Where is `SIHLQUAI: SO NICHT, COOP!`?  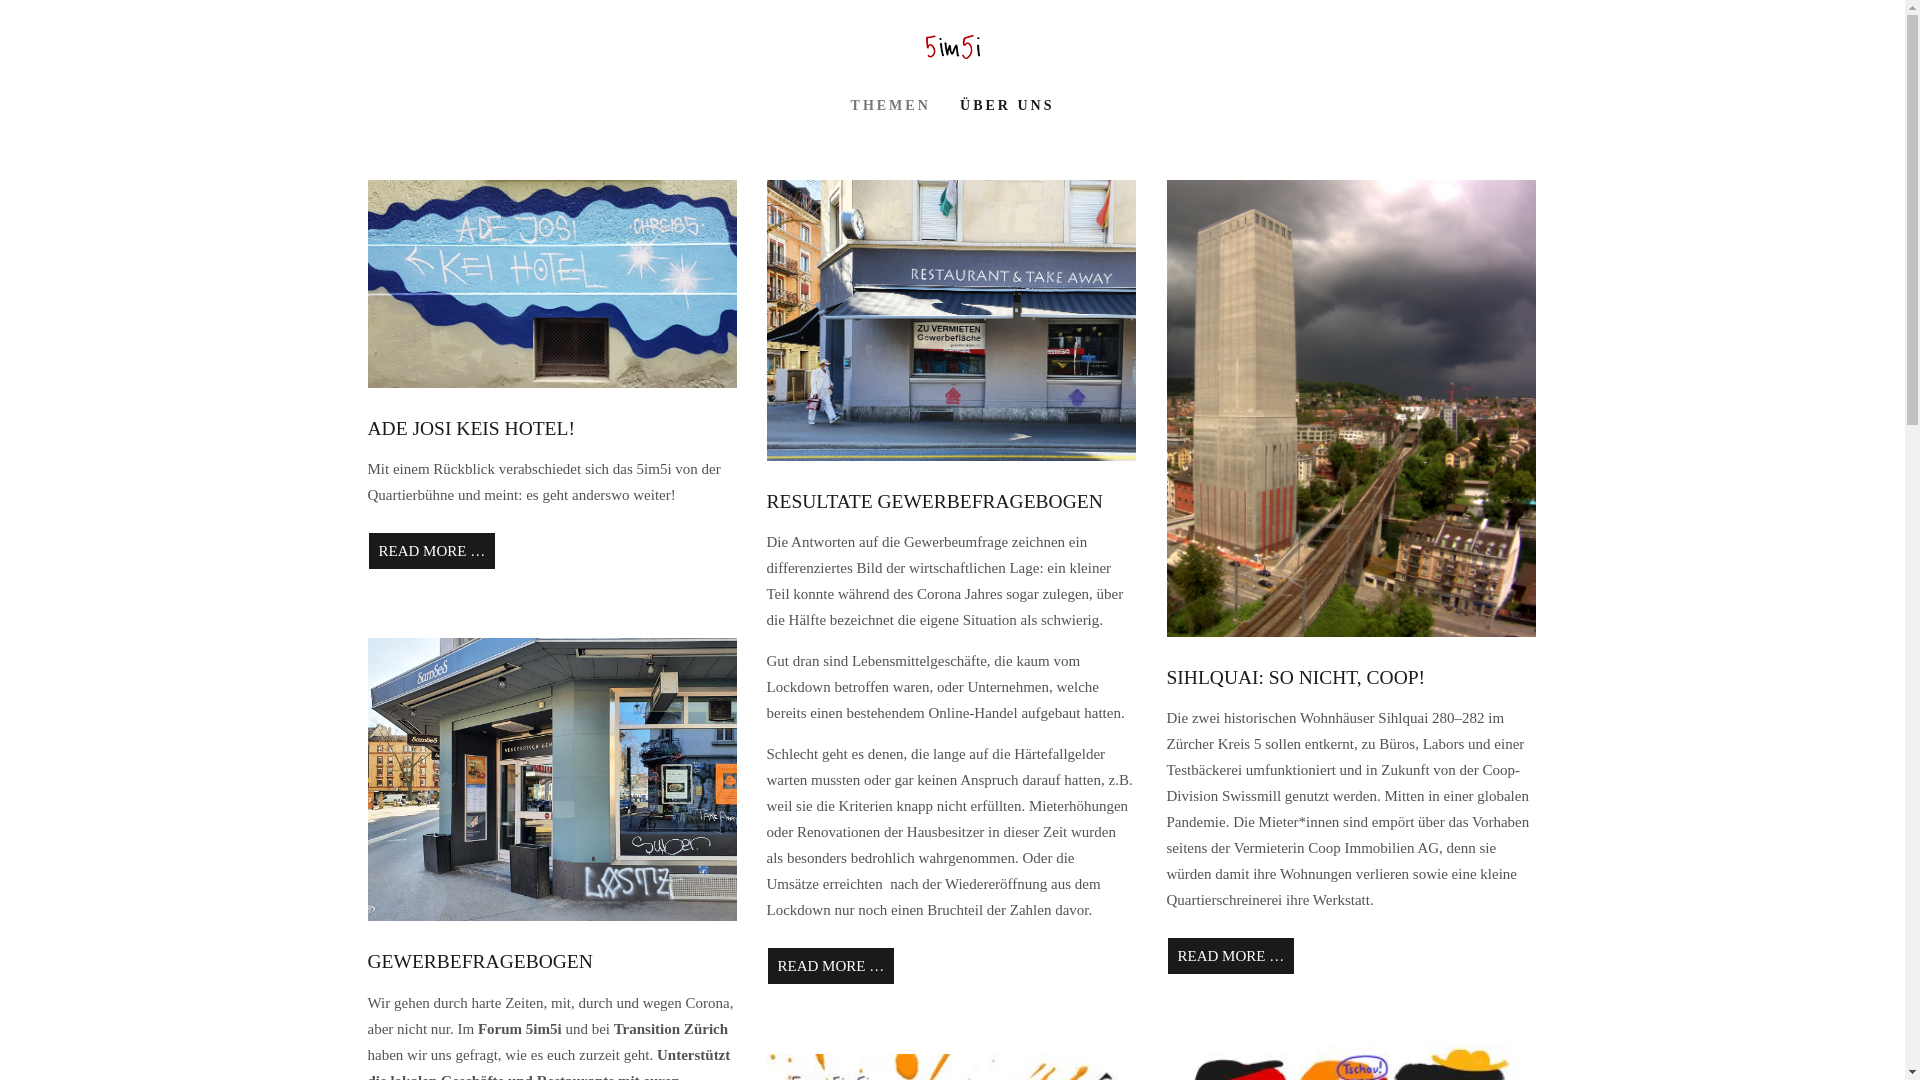 SIHLQUAI: SO NICHT, COOP! is located at coordinates (1296, 678).